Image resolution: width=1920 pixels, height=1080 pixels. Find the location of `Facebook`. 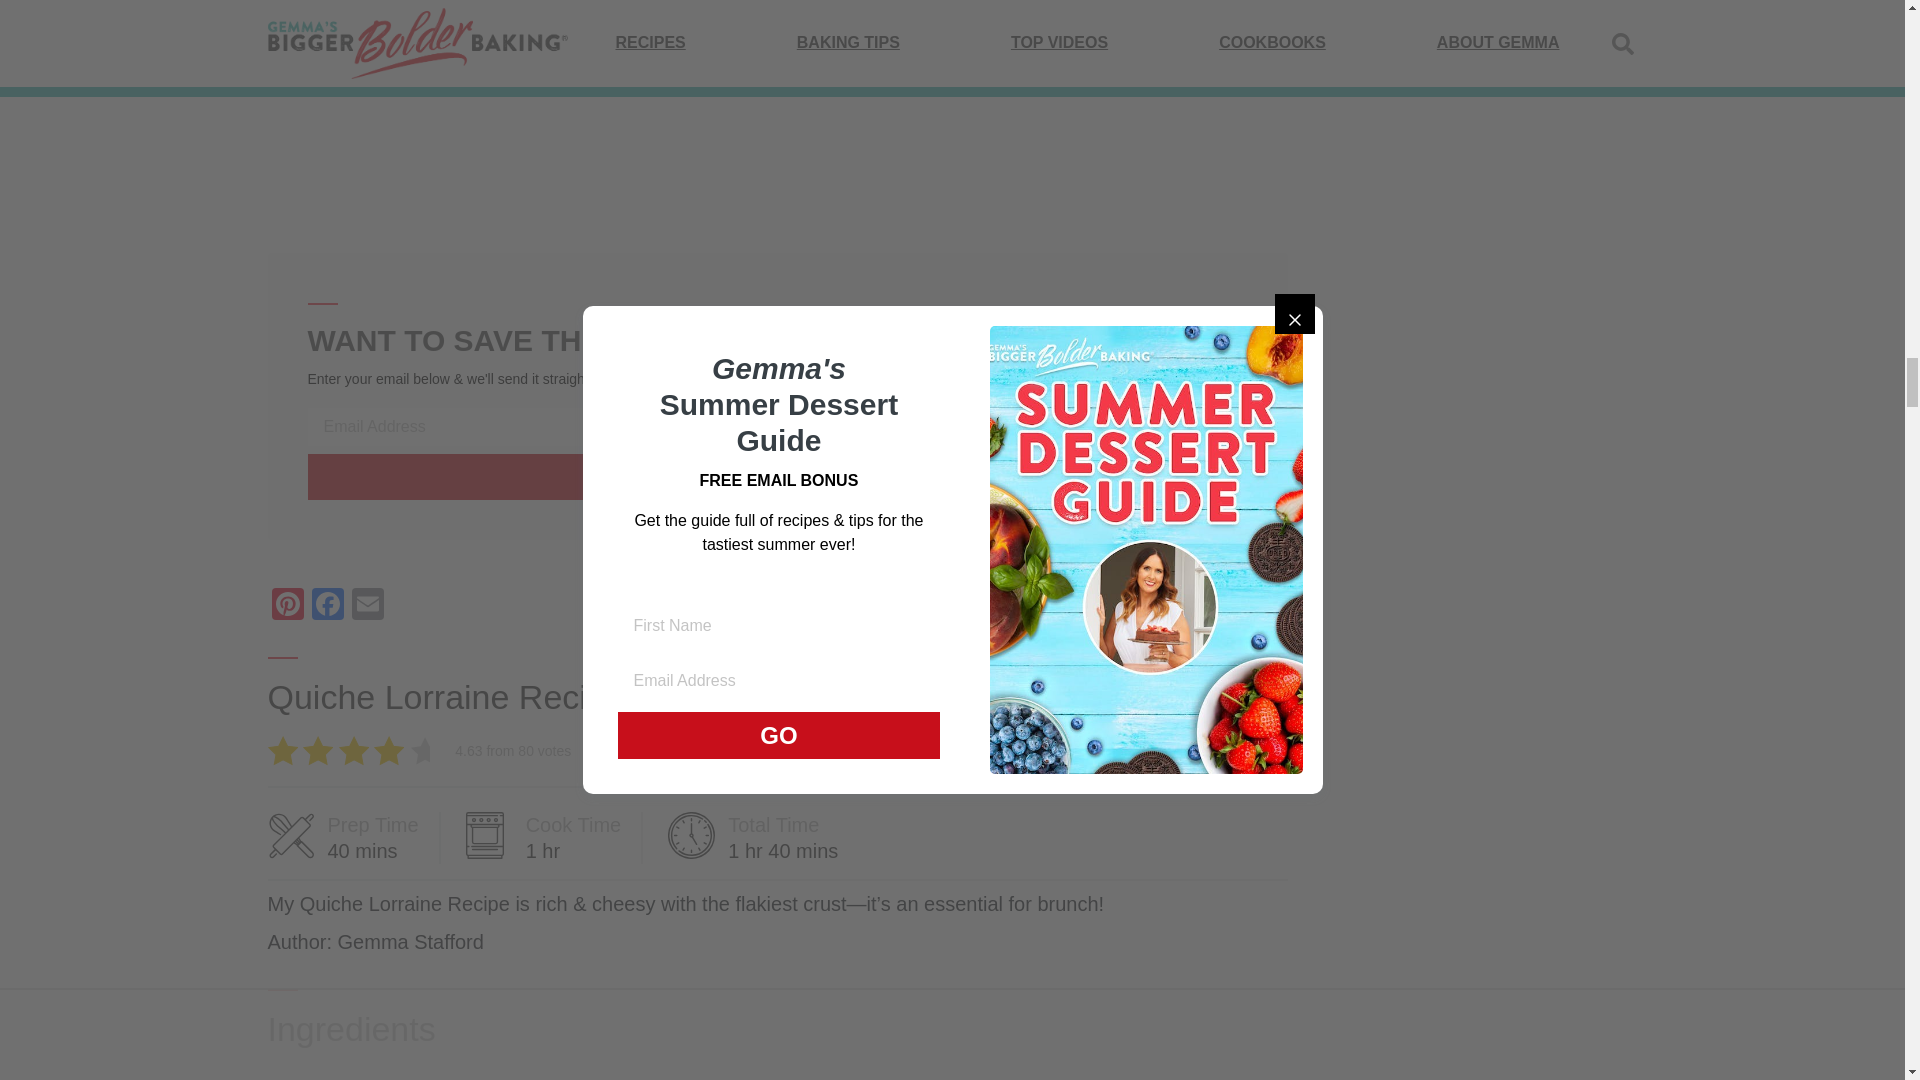

Facebook is located at coordinates (327, 606).